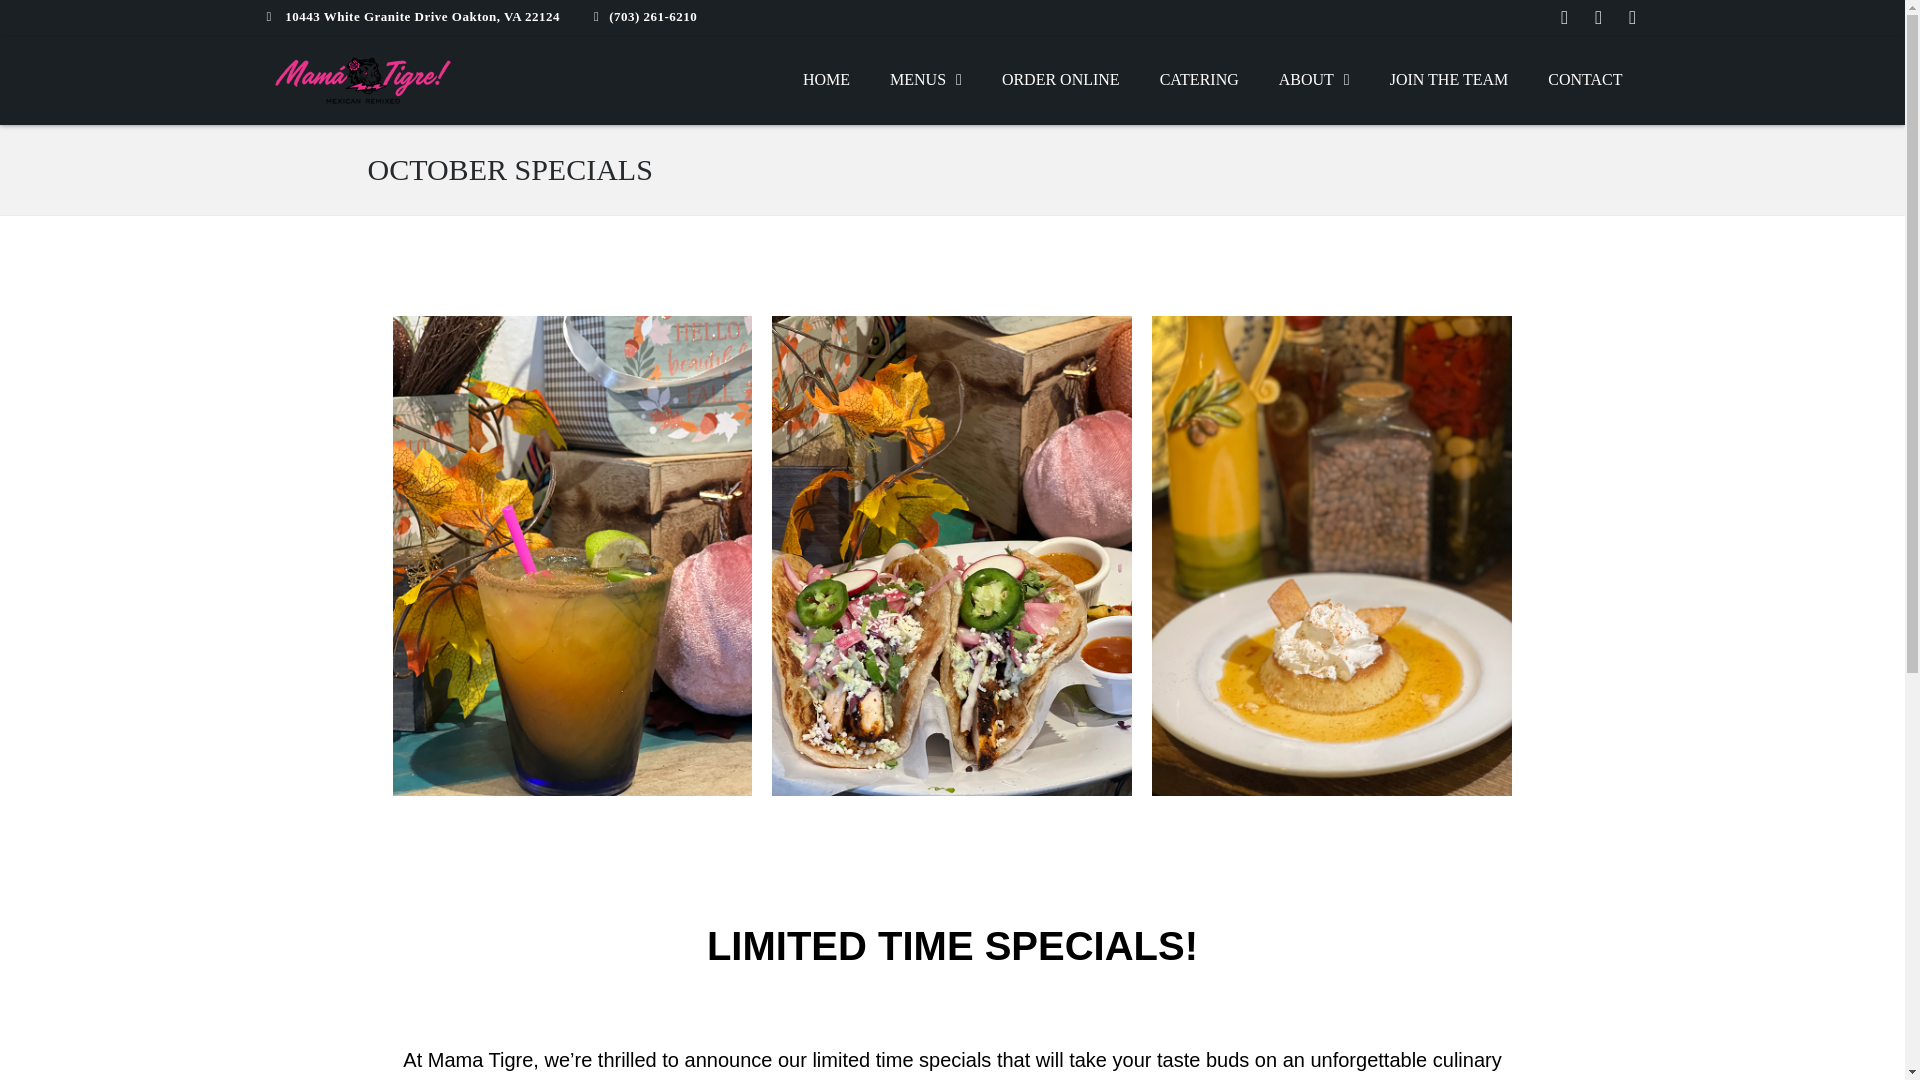 This screenshot has height=1080, width=1920. Describe the element at coordinates (1060, 80) in the screenshot. I see `ORDER ONLINE` at that location.